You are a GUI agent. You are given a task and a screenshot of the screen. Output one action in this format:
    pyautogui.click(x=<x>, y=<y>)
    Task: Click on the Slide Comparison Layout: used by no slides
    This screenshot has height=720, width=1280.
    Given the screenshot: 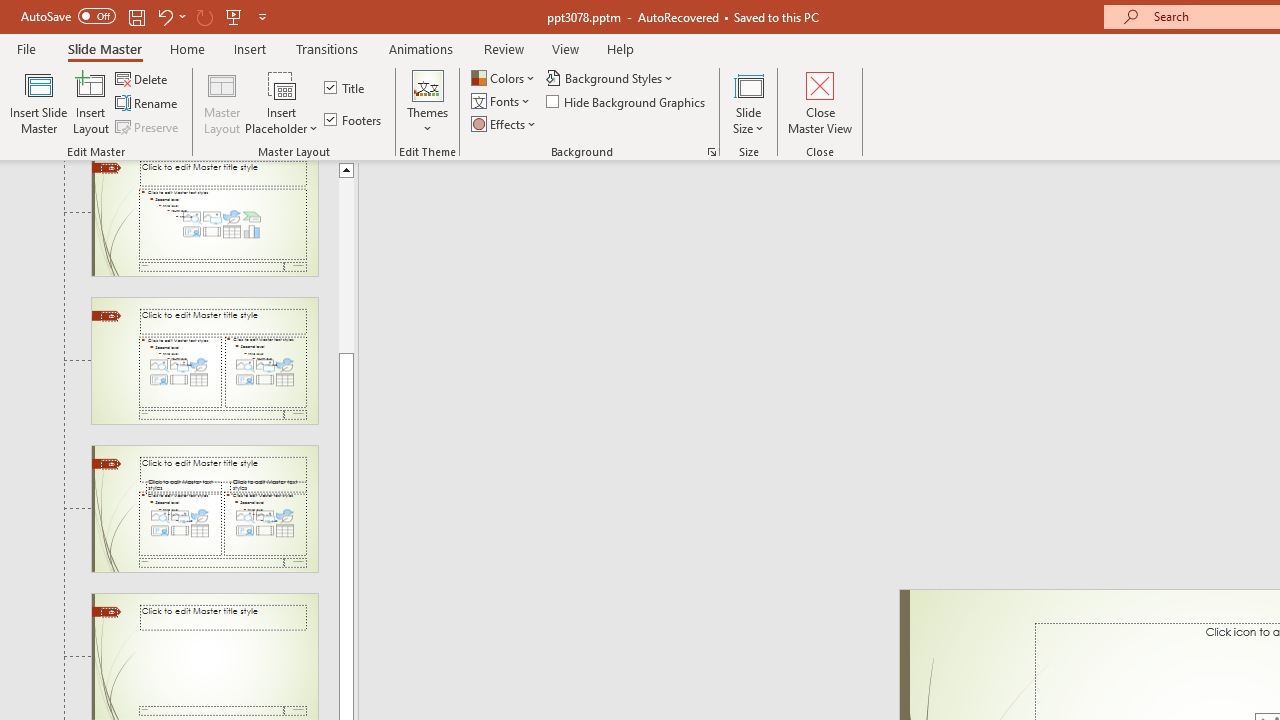 What is the action you would take?
    pyautogui.click(x=204, y=508)
    